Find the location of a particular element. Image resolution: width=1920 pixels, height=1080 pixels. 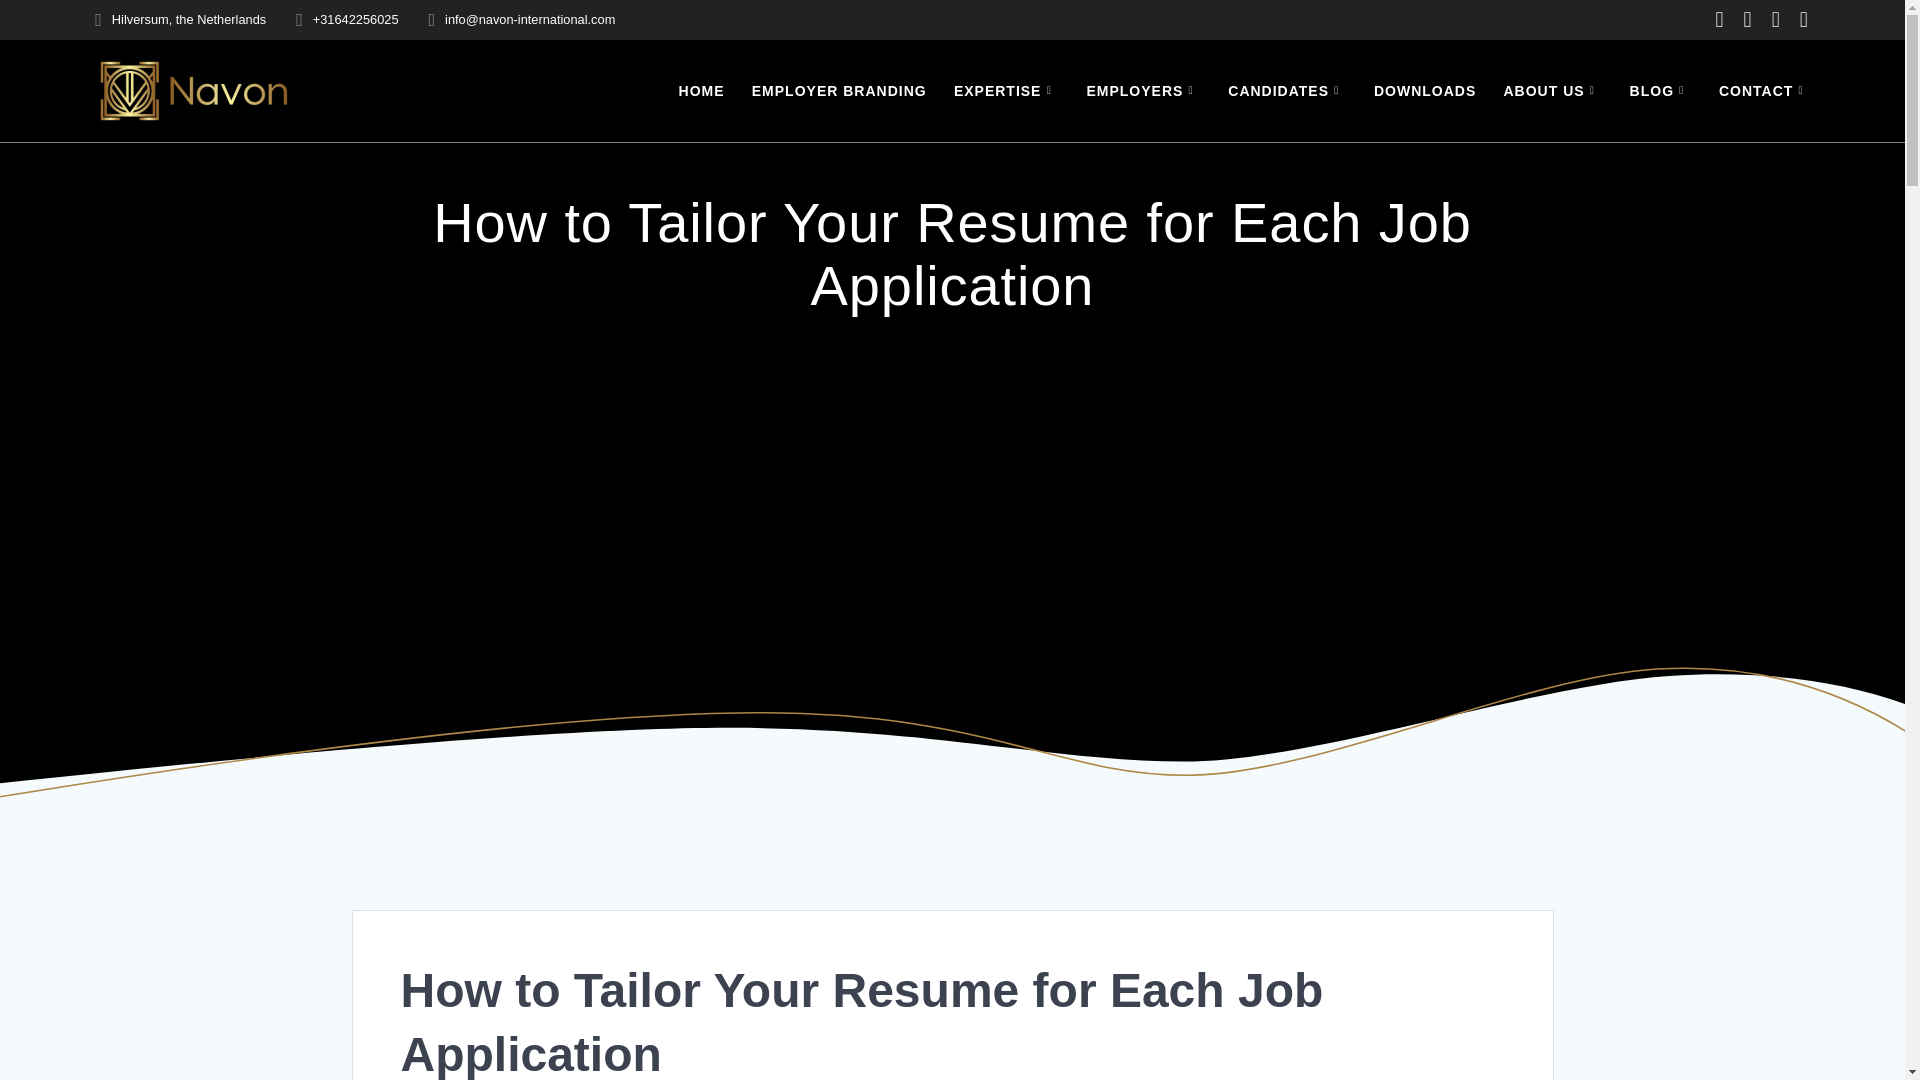

EXPERTISE is located at coordinates (1006, 90).